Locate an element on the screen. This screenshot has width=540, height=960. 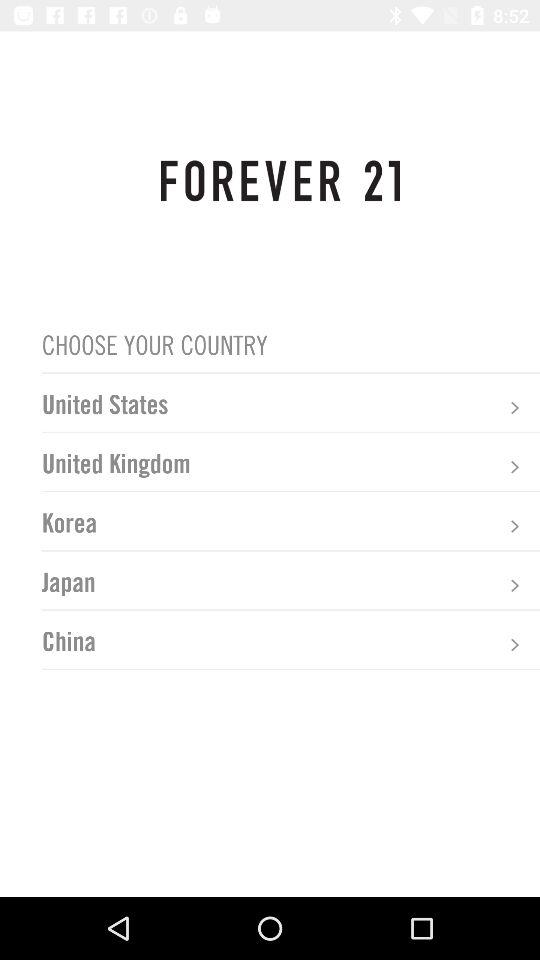
click on the next button which is beside text united kingdom is located at coordinates (514, 467).